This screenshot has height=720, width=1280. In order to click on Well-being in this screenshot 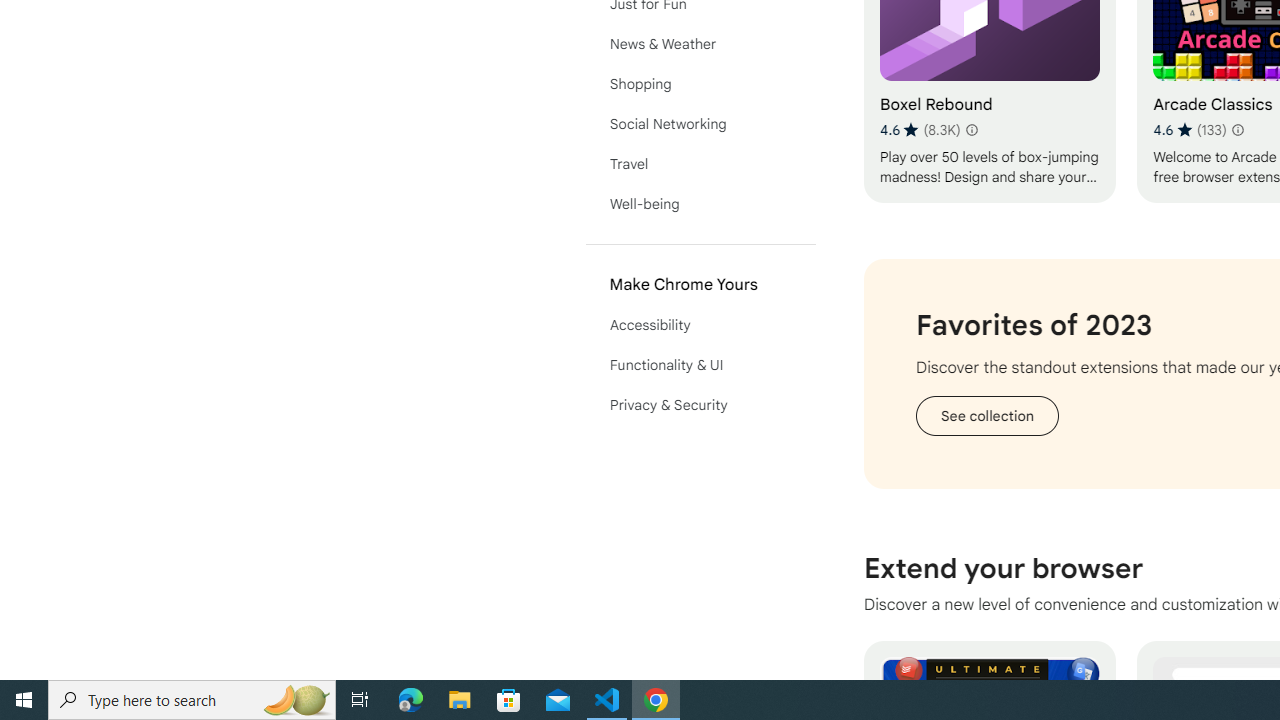, I will do `click(700, 204)`.